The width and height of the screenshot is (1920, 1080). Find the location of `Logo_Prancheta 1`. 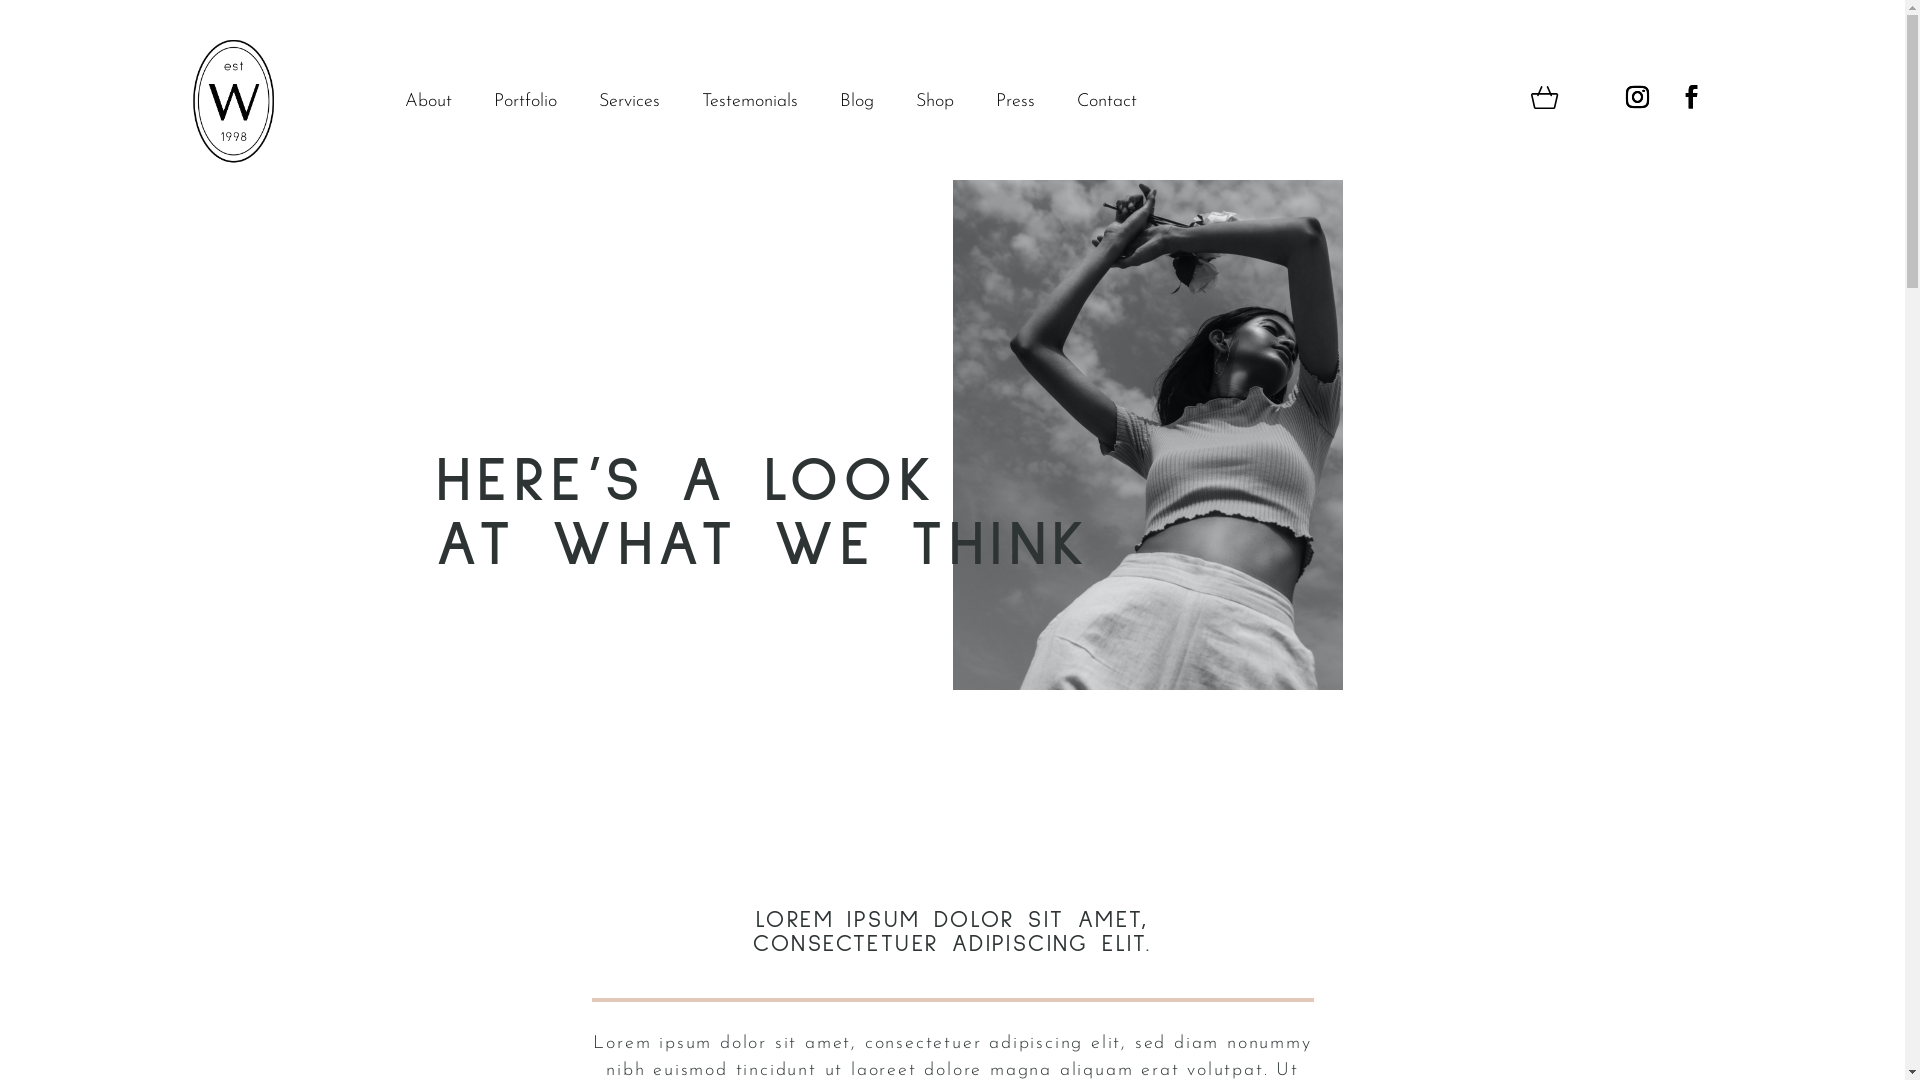

Logo_Prancheta 1 is located at coordinates (232, 101).